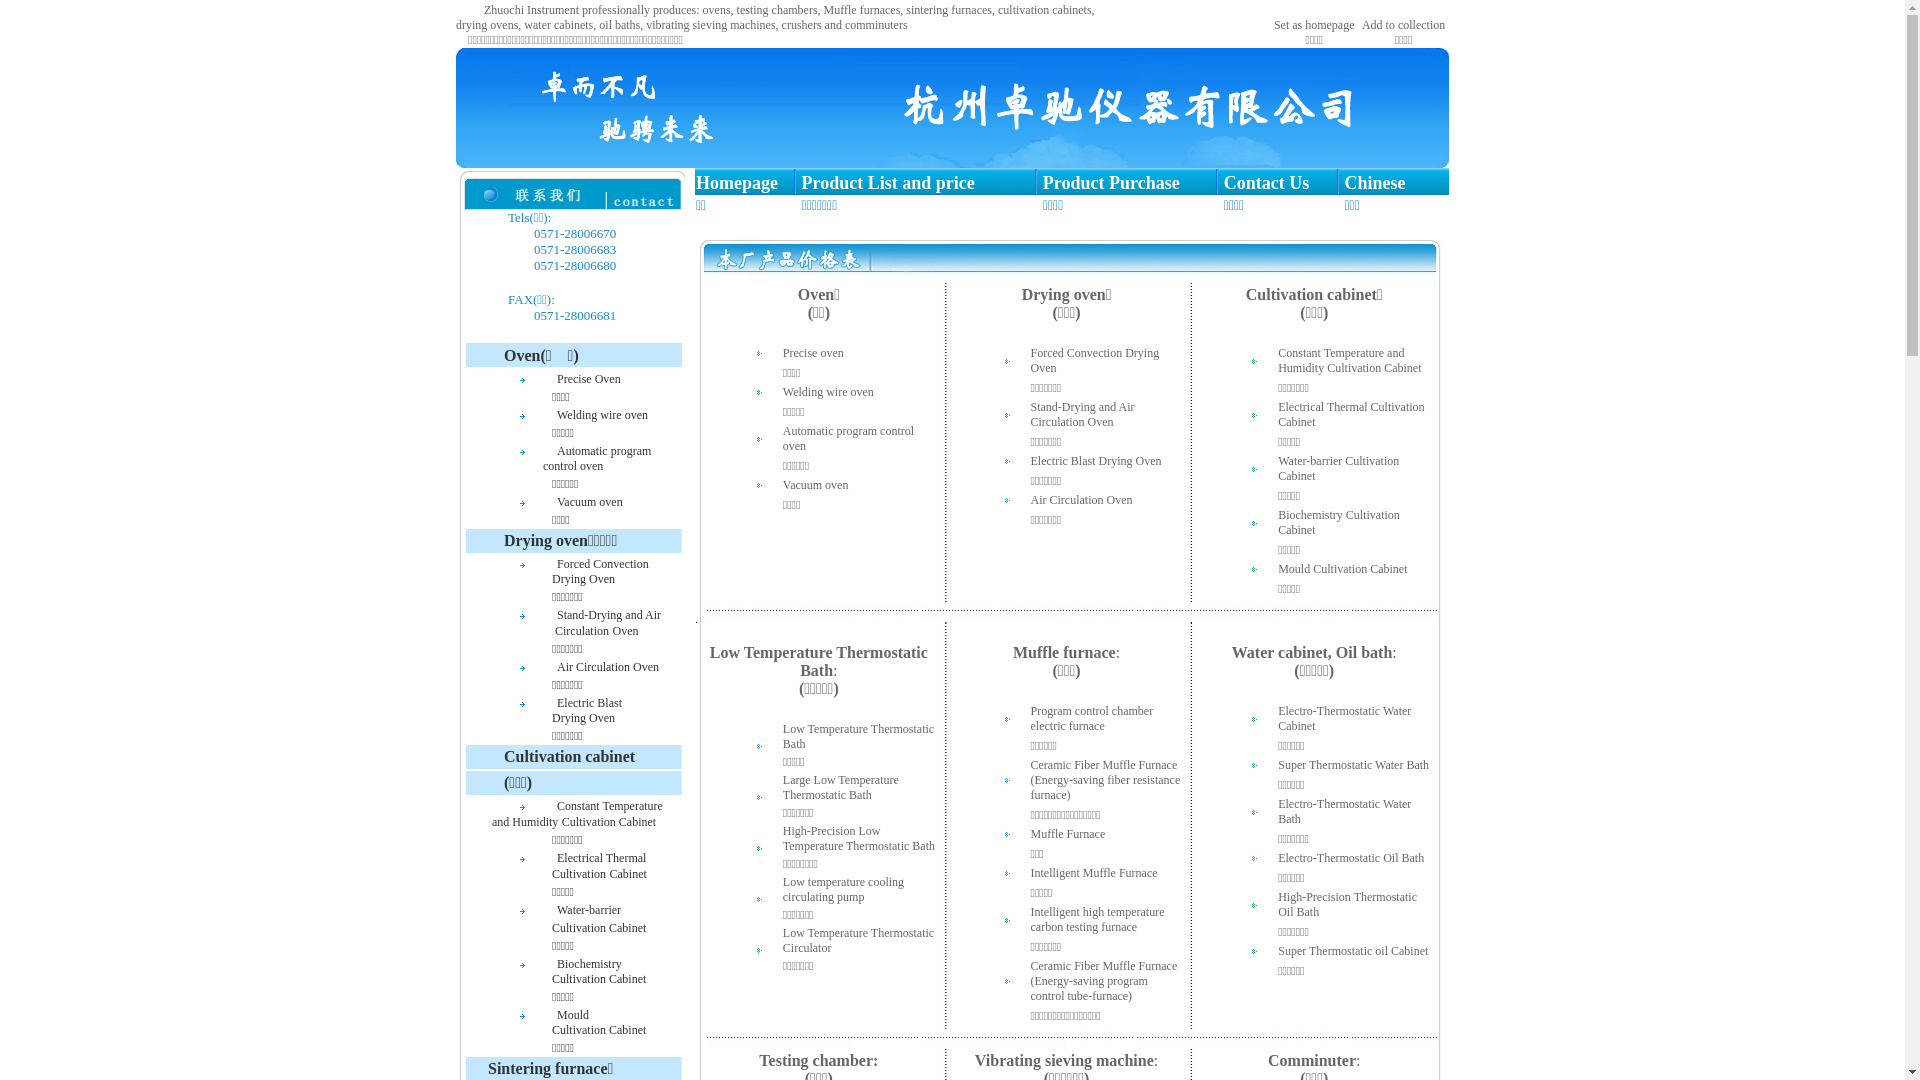  What do you see at coordinates (859, 838) in the screenshot?
I see `High-Precision Low Temperature Thermostatic Bath` at bounding box center [859, 838].